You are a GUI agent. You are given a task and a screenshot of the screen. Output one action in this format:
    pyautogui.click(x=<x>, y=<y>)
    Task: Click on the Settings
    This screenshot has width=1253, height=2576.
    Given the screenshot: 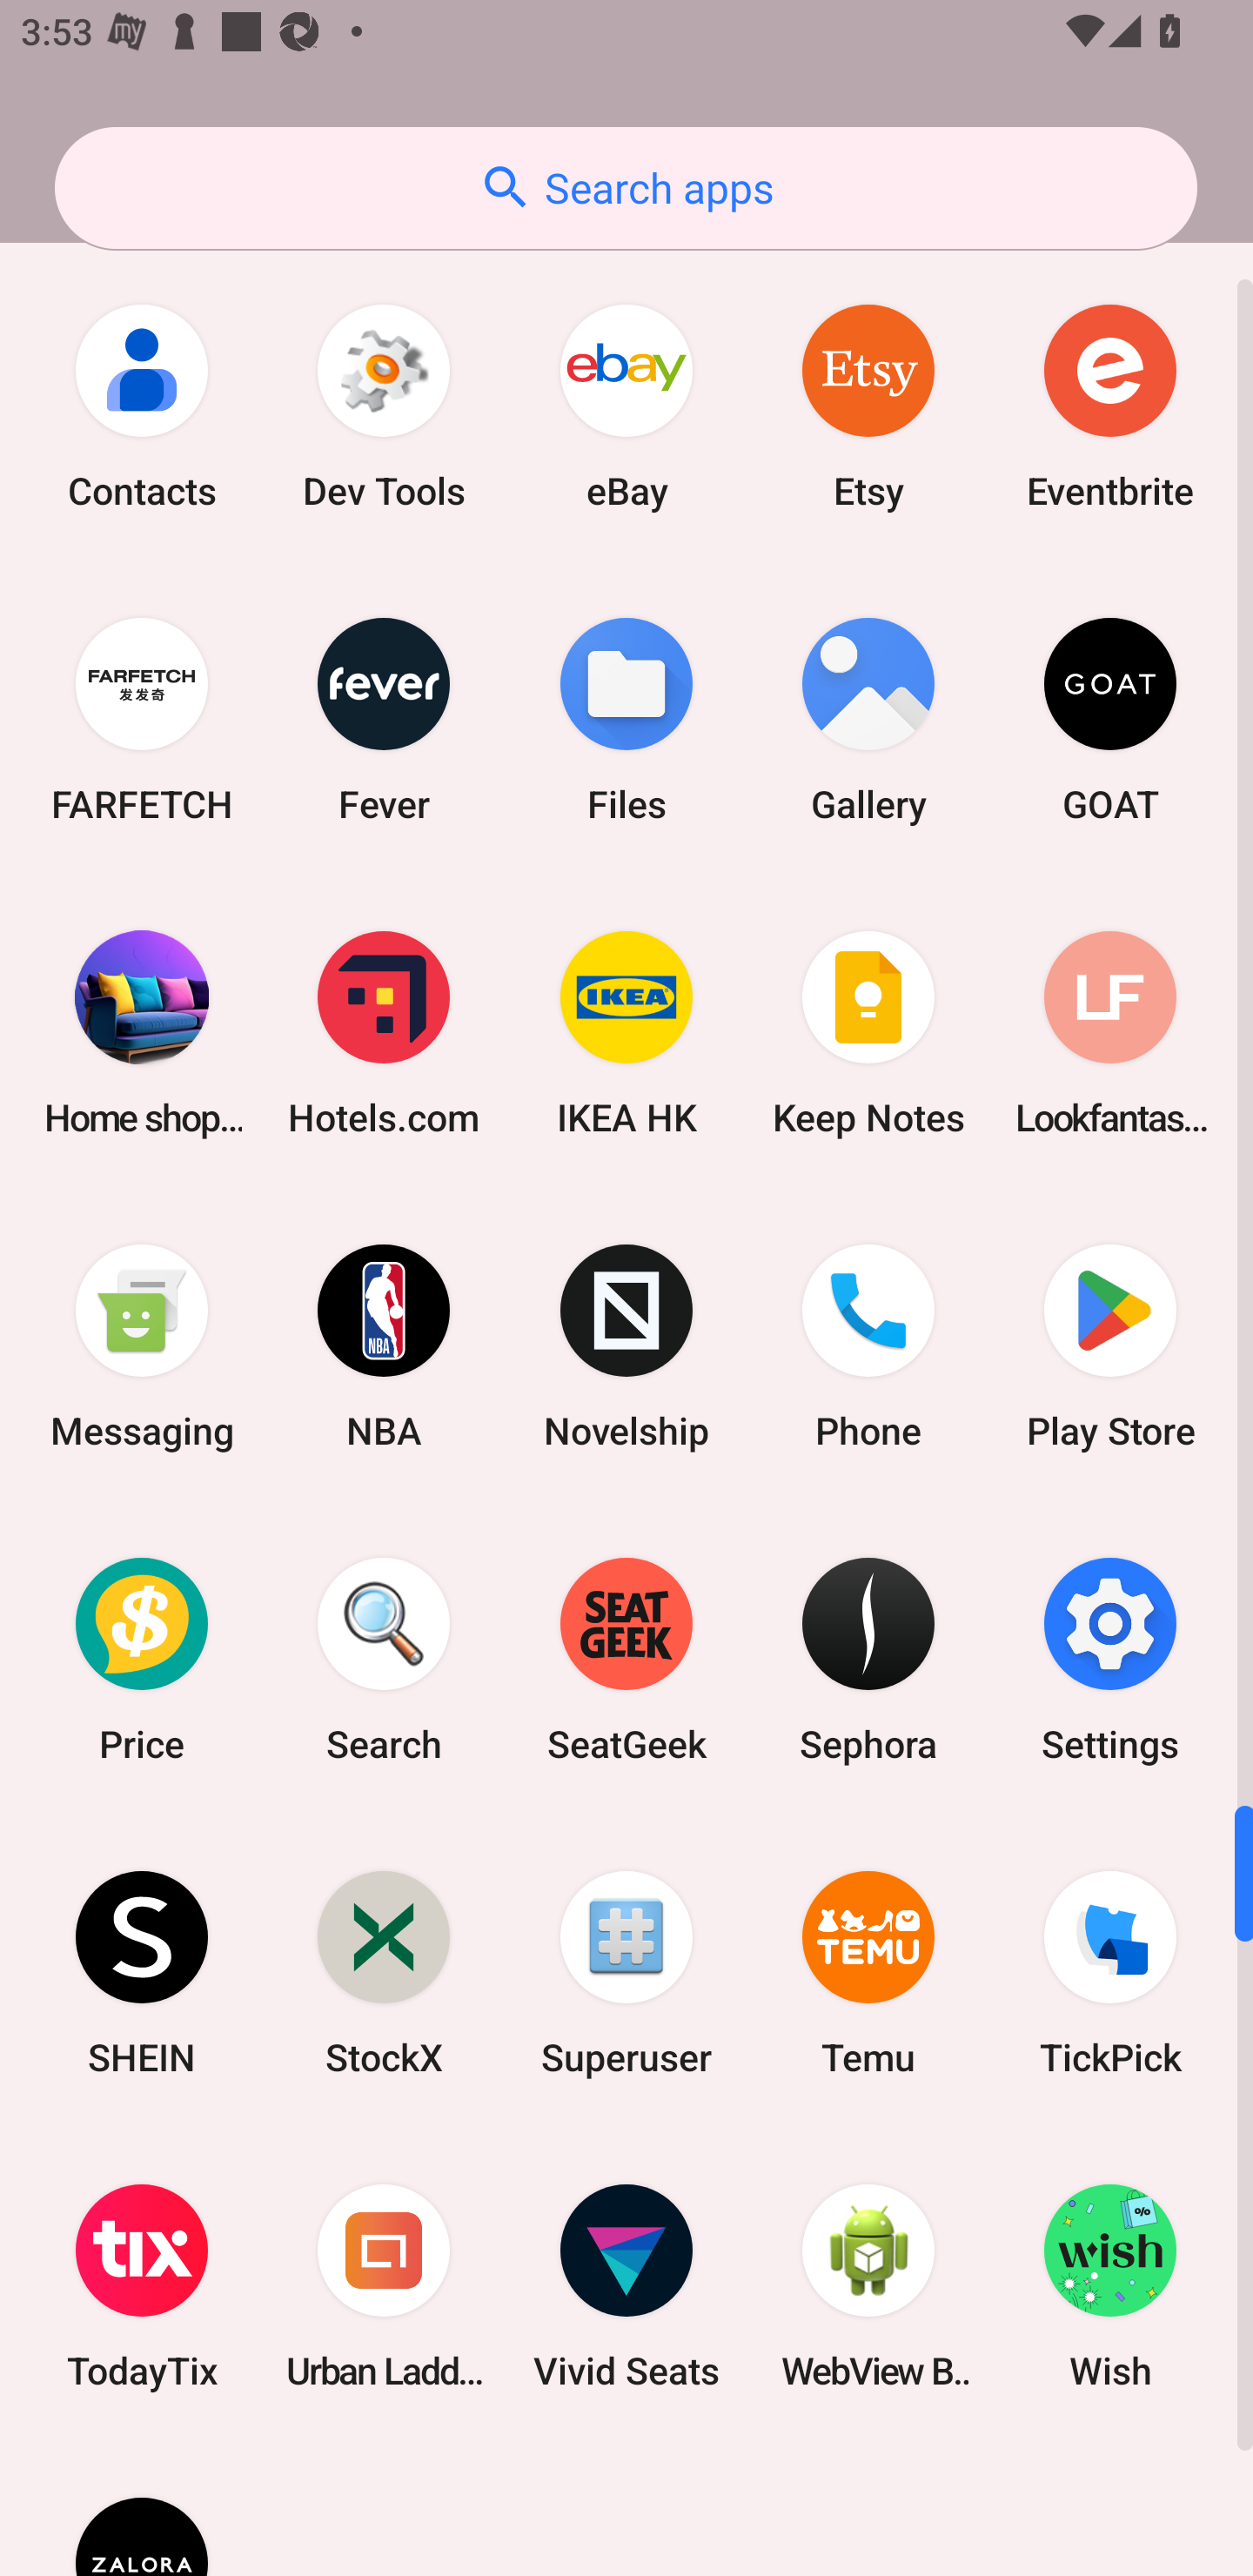 What is the action you would take?
    pyautogui.click(x=1110, y=1659)
    